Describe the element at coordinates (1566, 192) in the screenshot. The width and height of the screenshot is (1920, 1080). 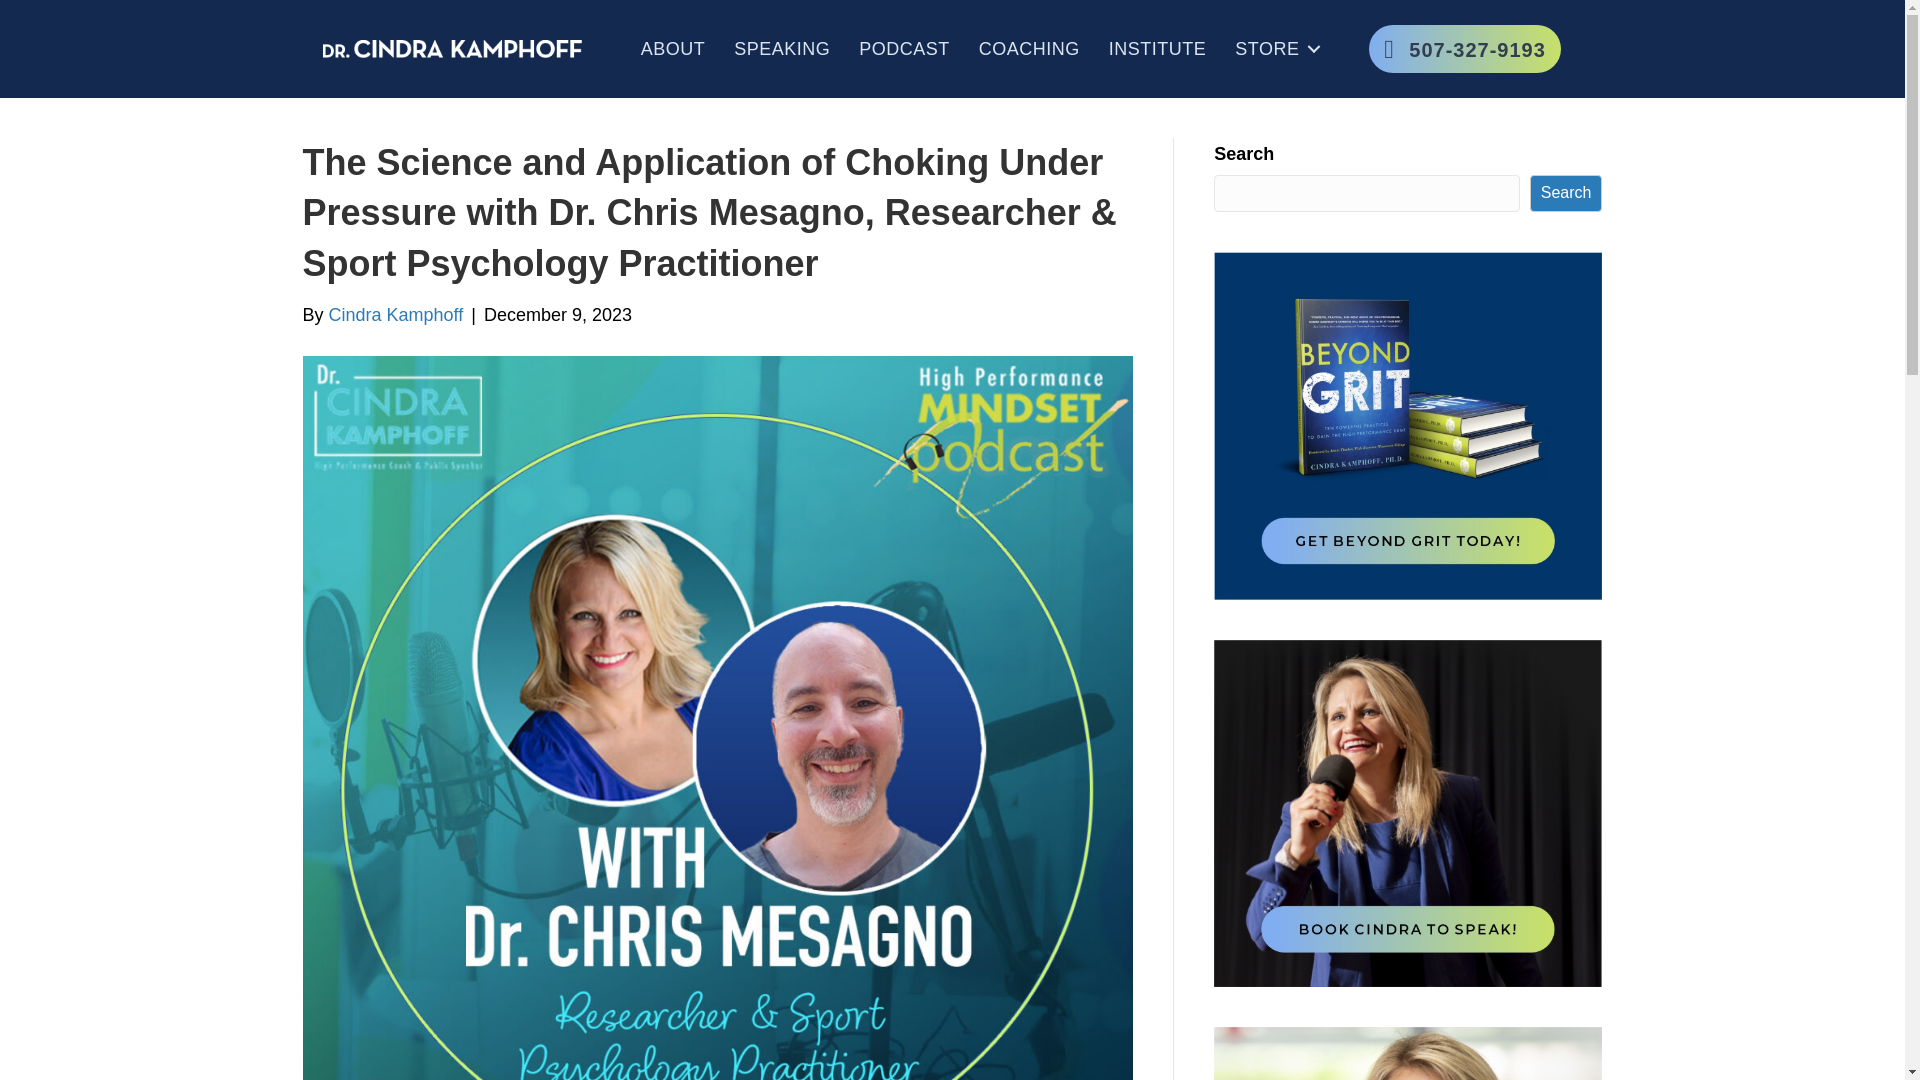
I see `Search` at that location.